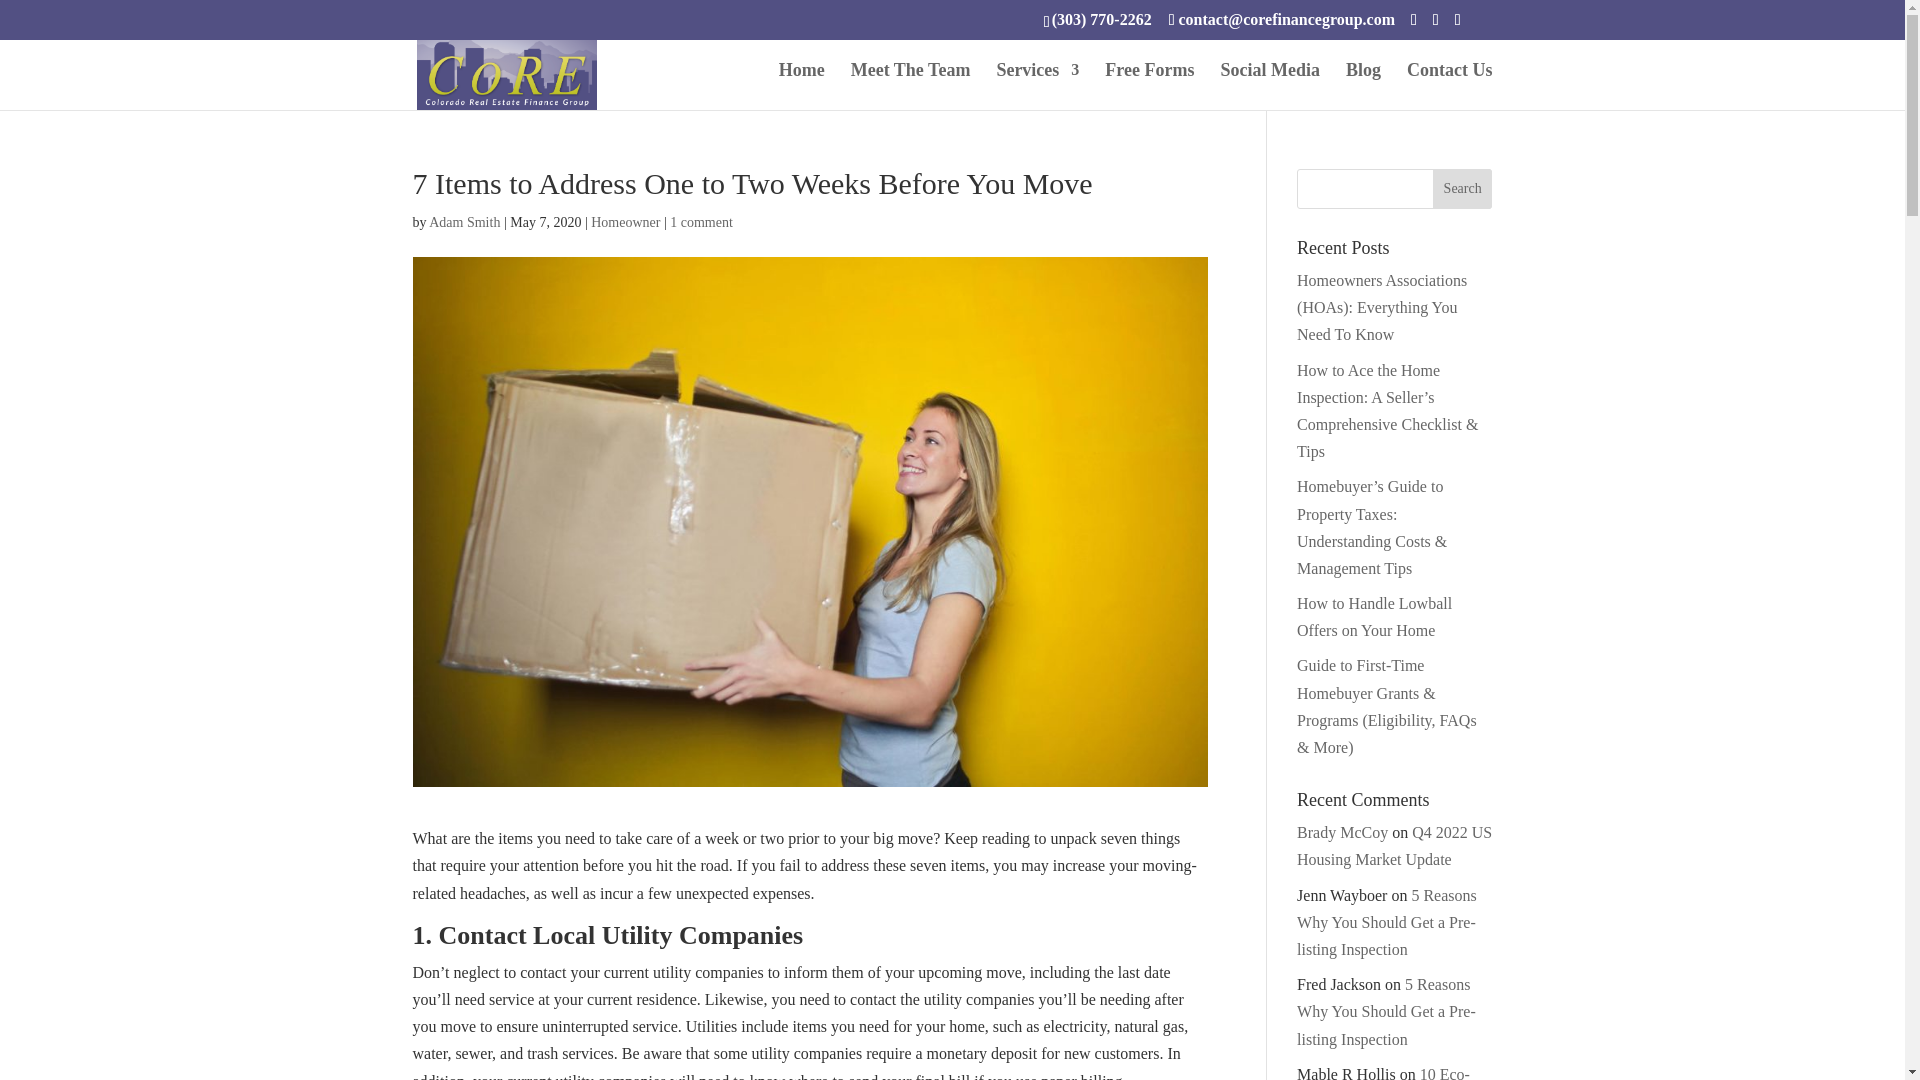  I want to click on Meet The Team, so click(910, 86).